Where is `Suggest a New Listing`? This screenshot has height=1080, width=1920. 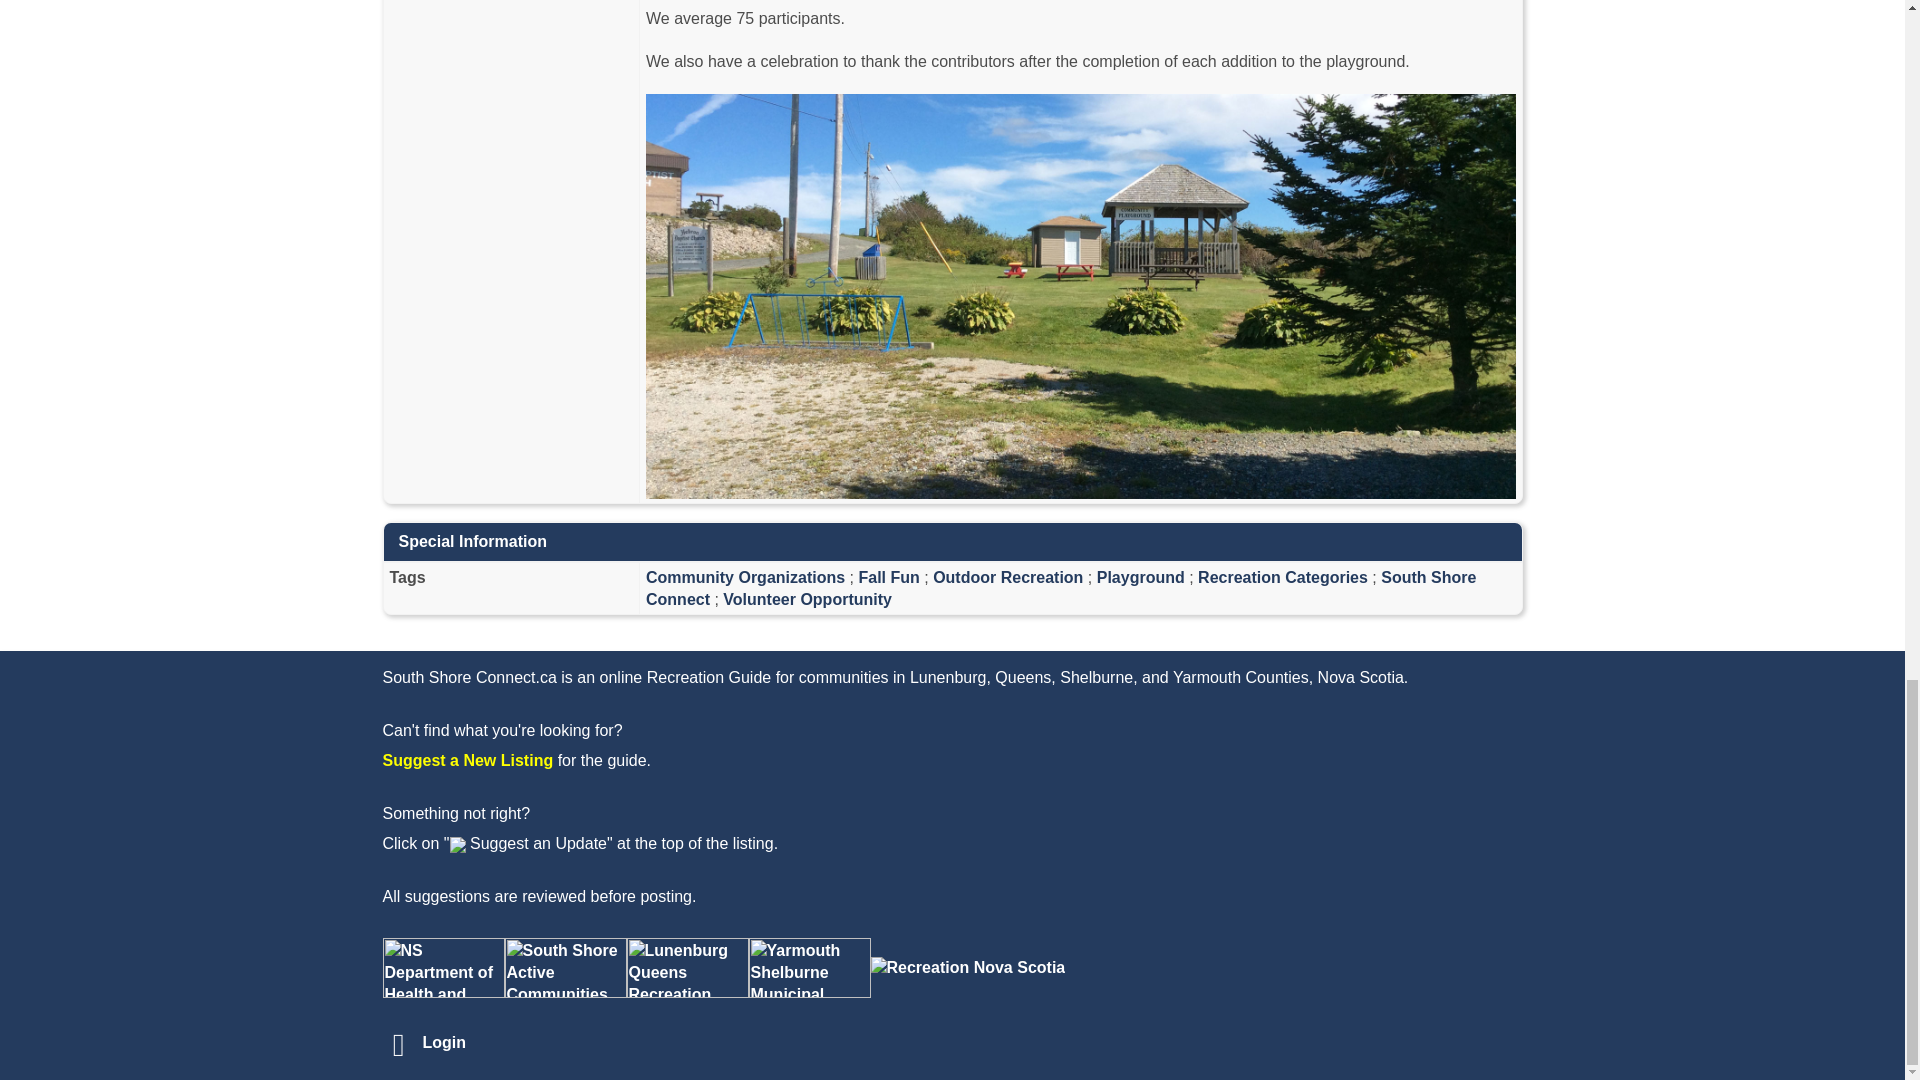 Suggest a New Listing is located at coordinates (467, 760).